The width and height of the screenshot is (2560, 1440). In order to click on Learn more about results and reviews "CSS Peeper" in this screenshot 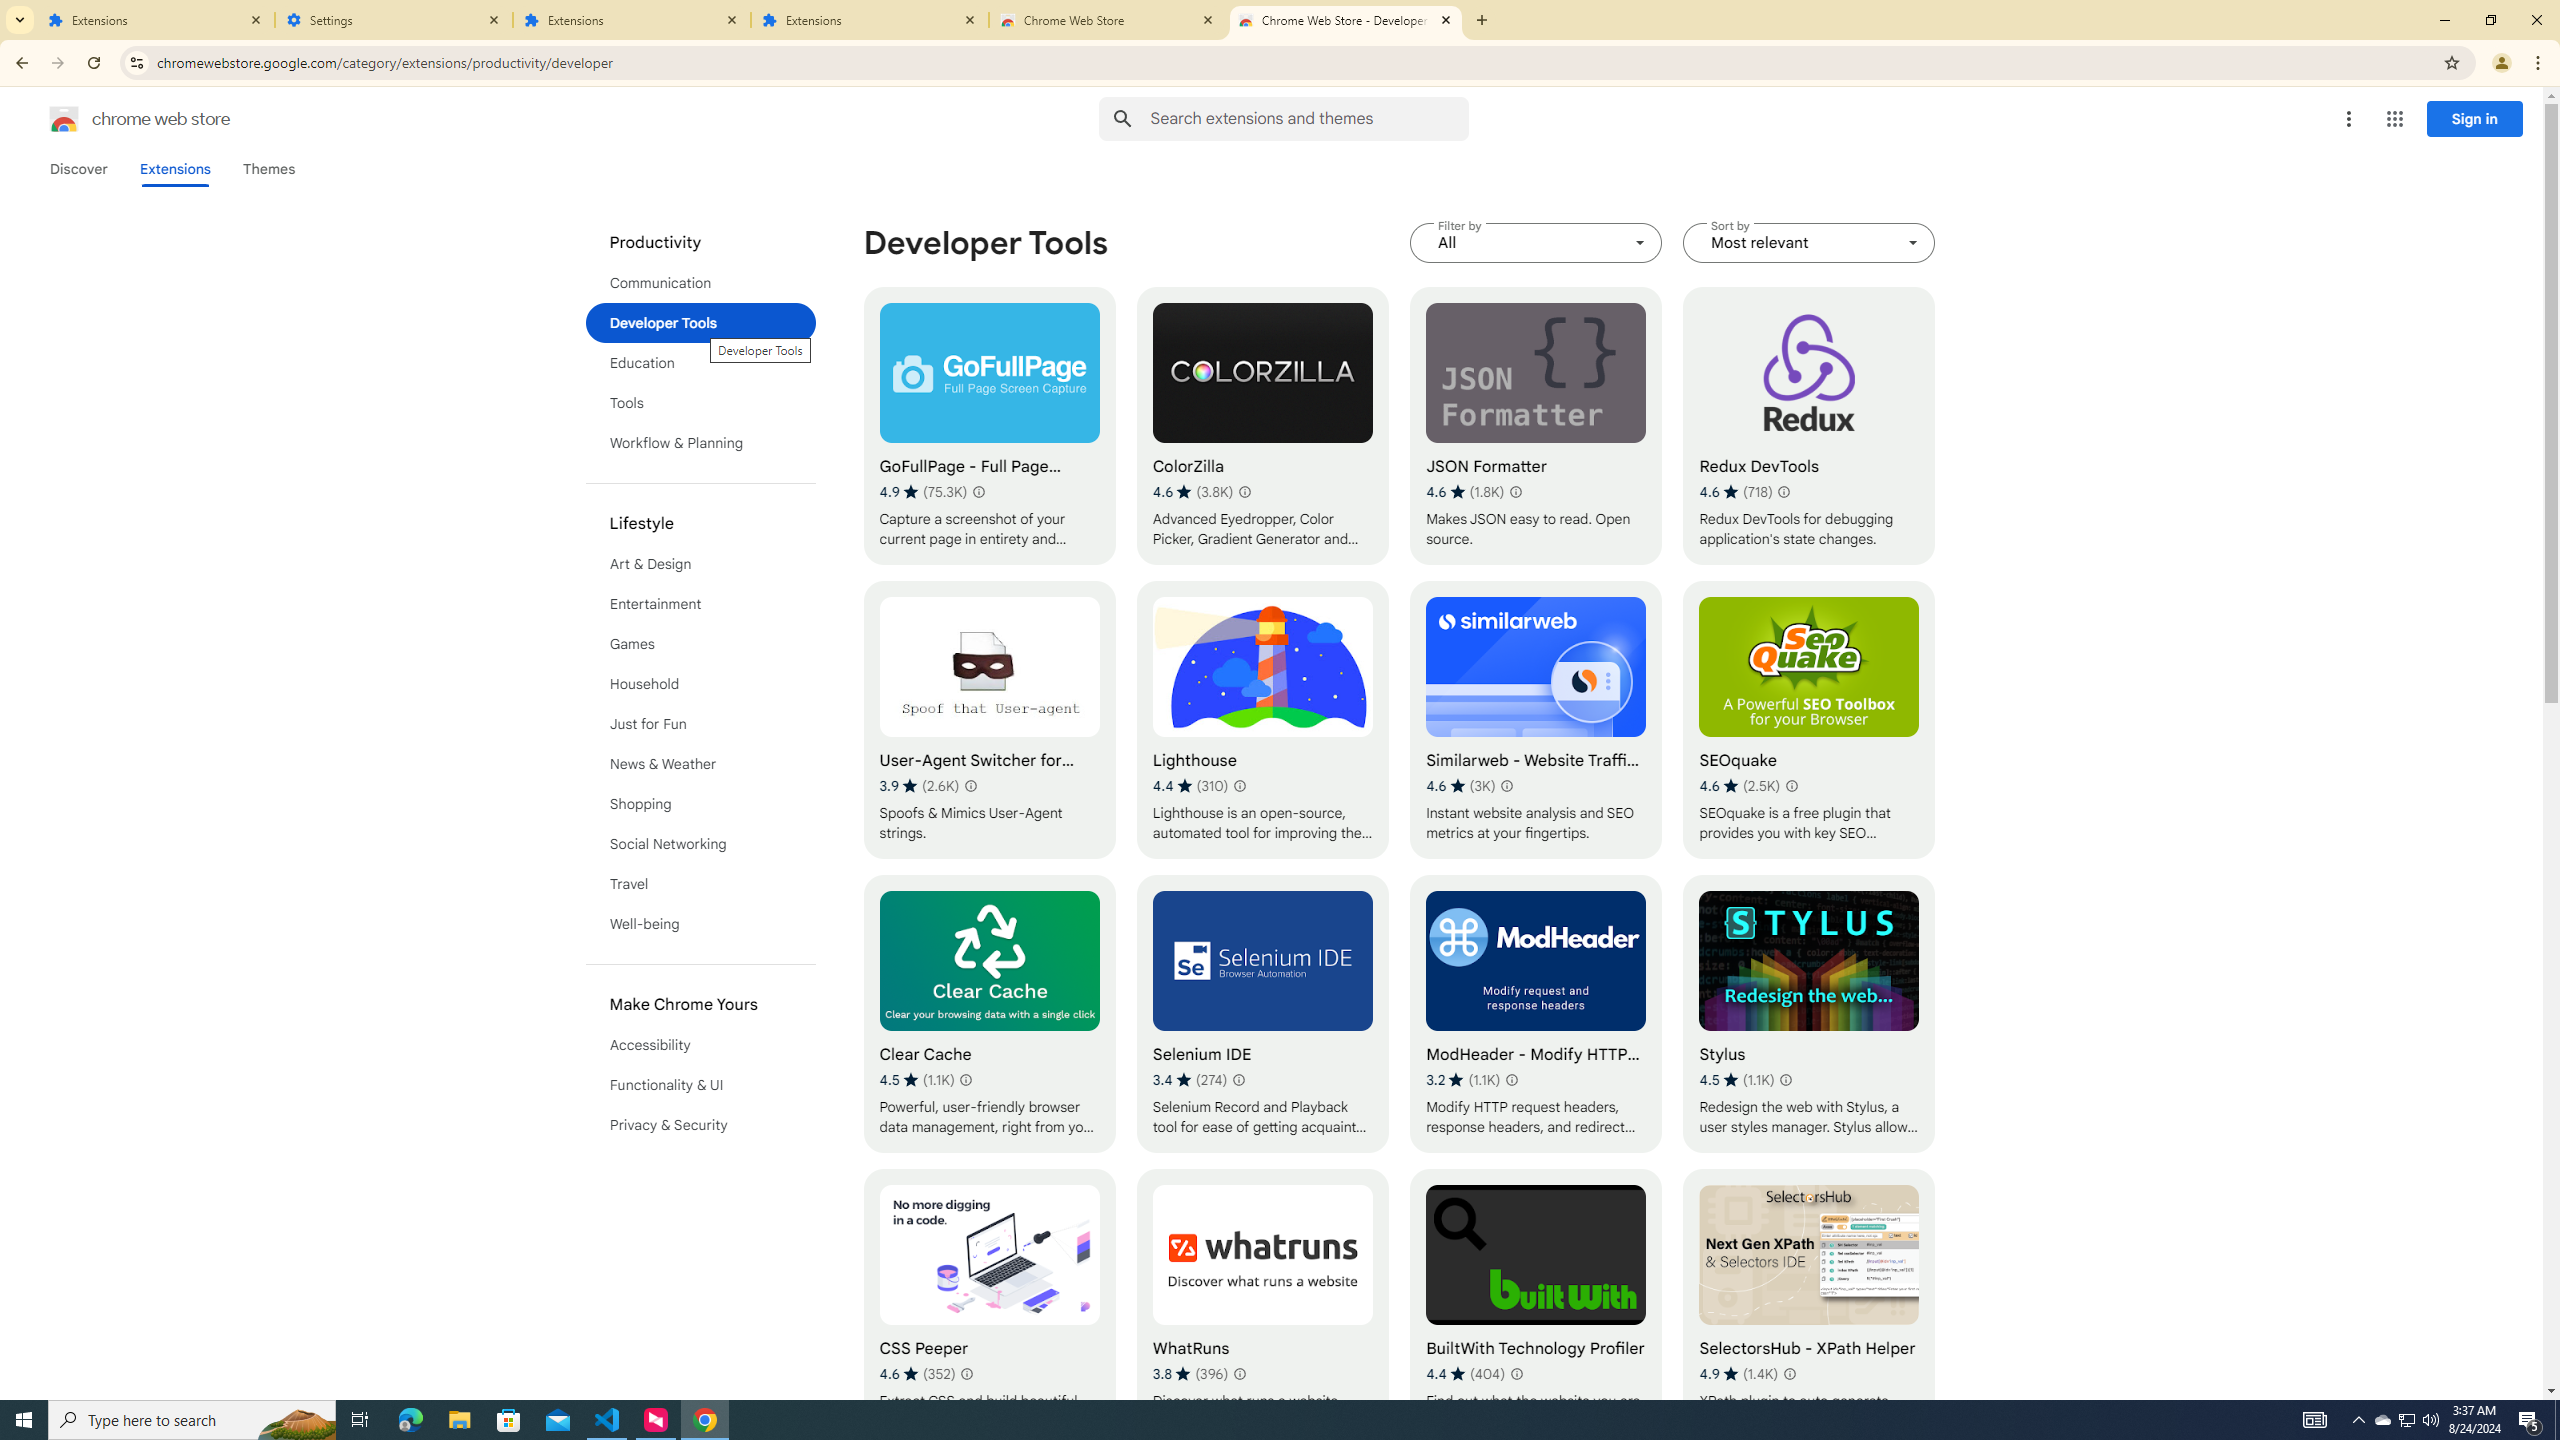, I will do `click(966, 1374)`.